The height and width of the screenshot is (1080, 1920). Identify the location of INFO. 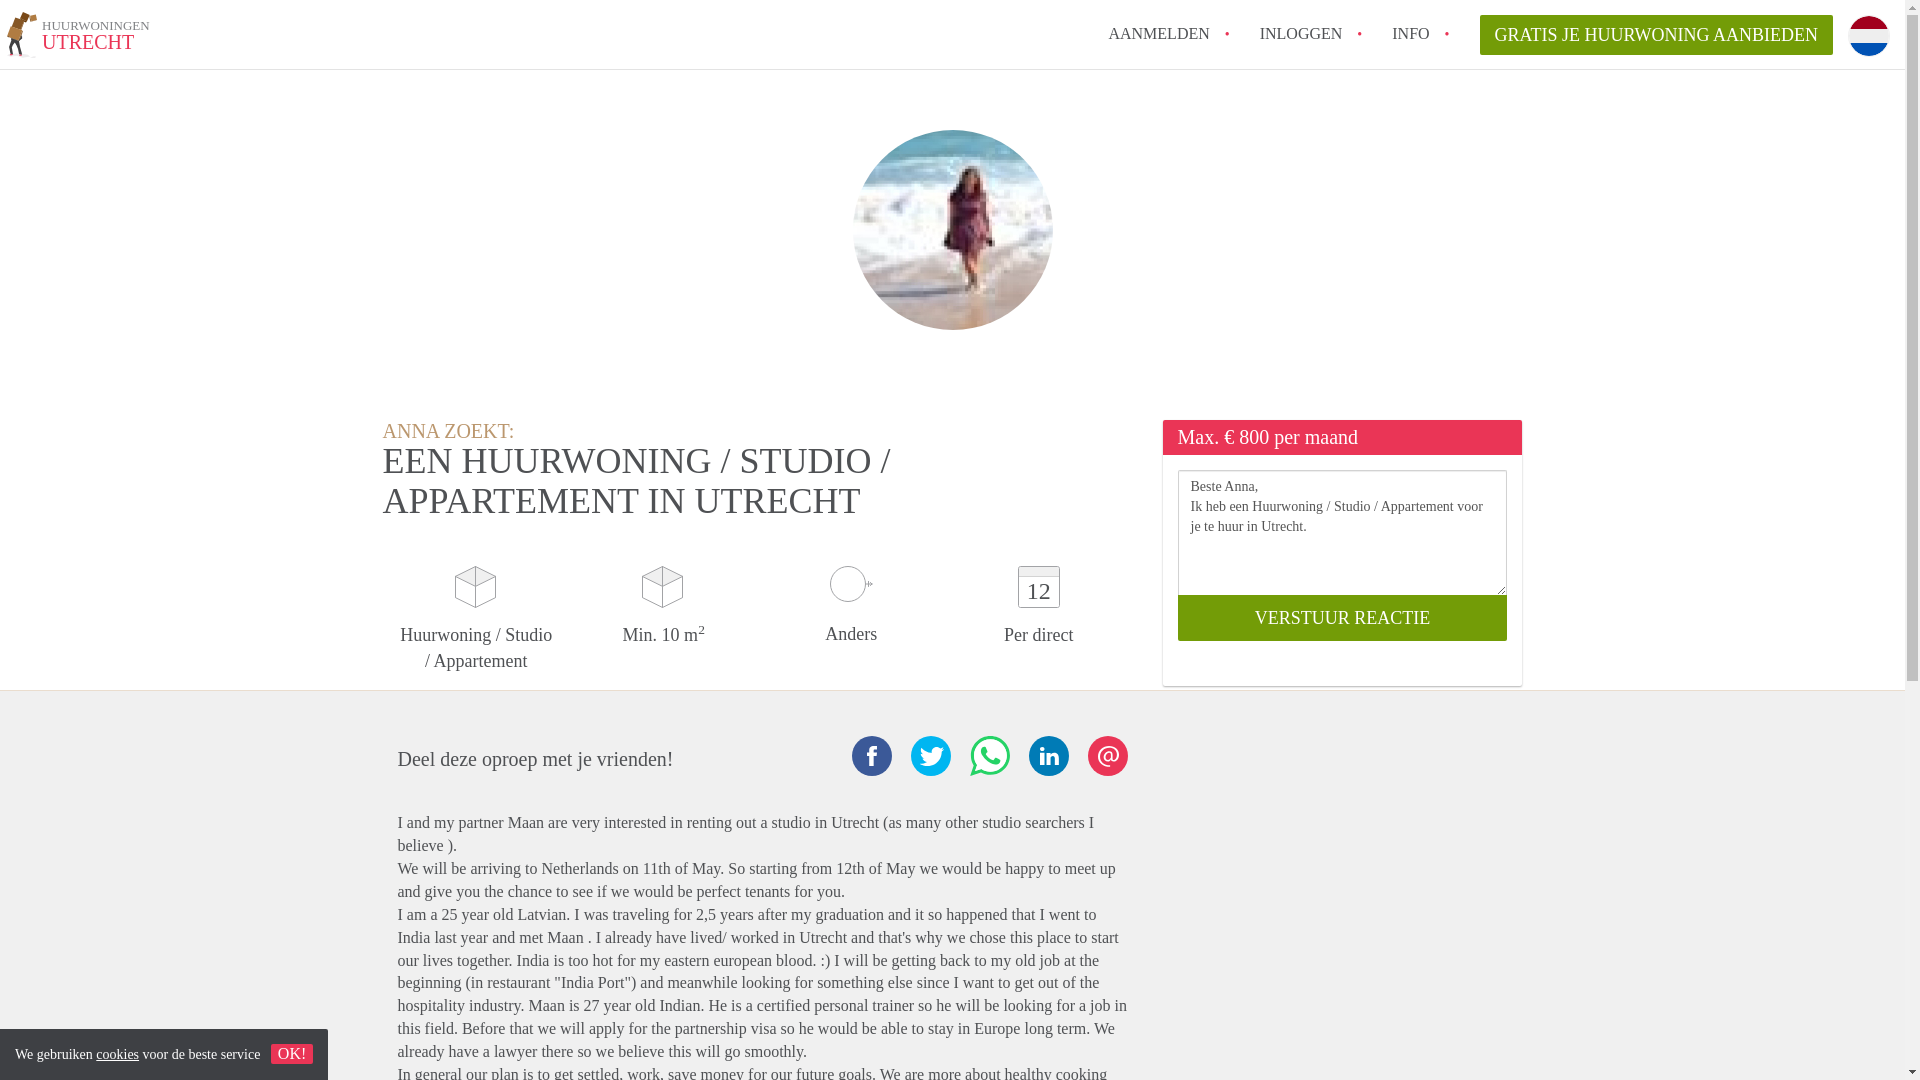
(1410, 33).